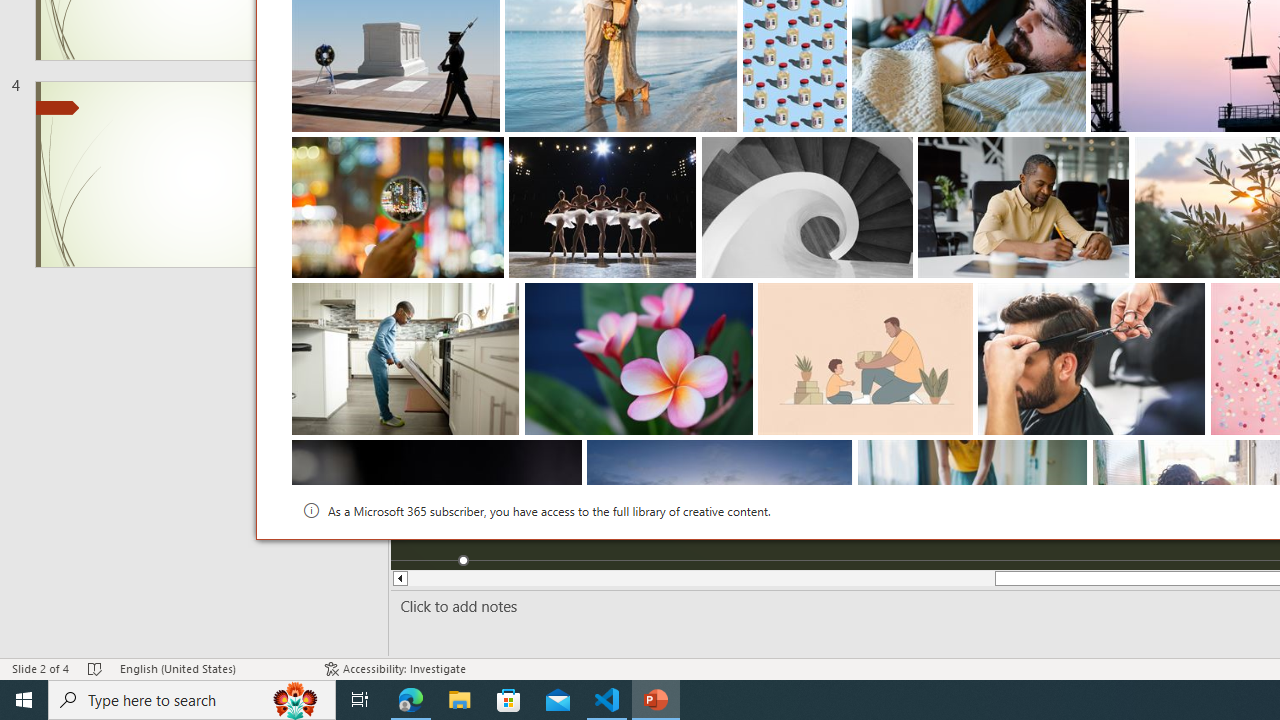 This screenshot has width=1280, height=720. What do you see at coordinates (411, 700) in the screenshot?
I see `Microsoft Edge - 1 running window` at bounding box center [411, 700].